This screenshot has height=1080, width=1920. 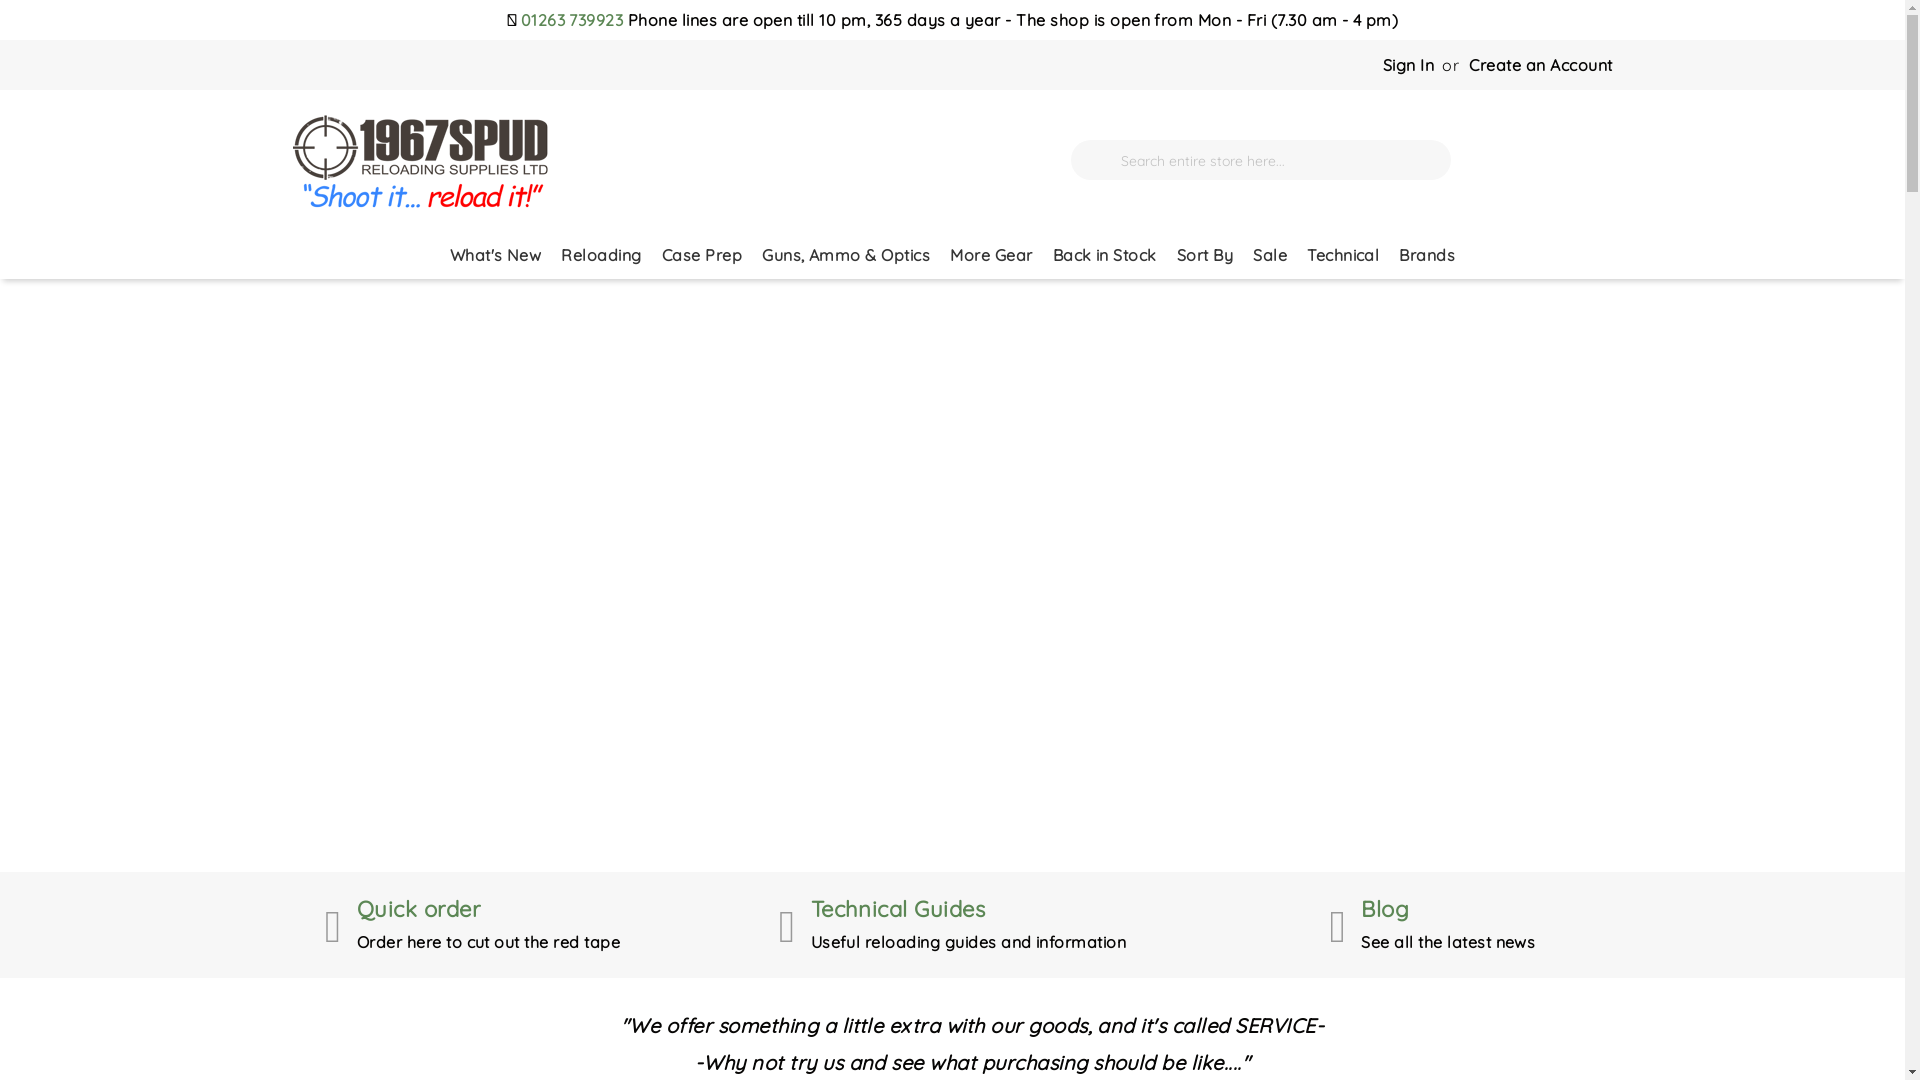 What do you see at coordinates (1540, 65) in the screenshot?
I see `Create an Account` at bounding box center [1540, 65].